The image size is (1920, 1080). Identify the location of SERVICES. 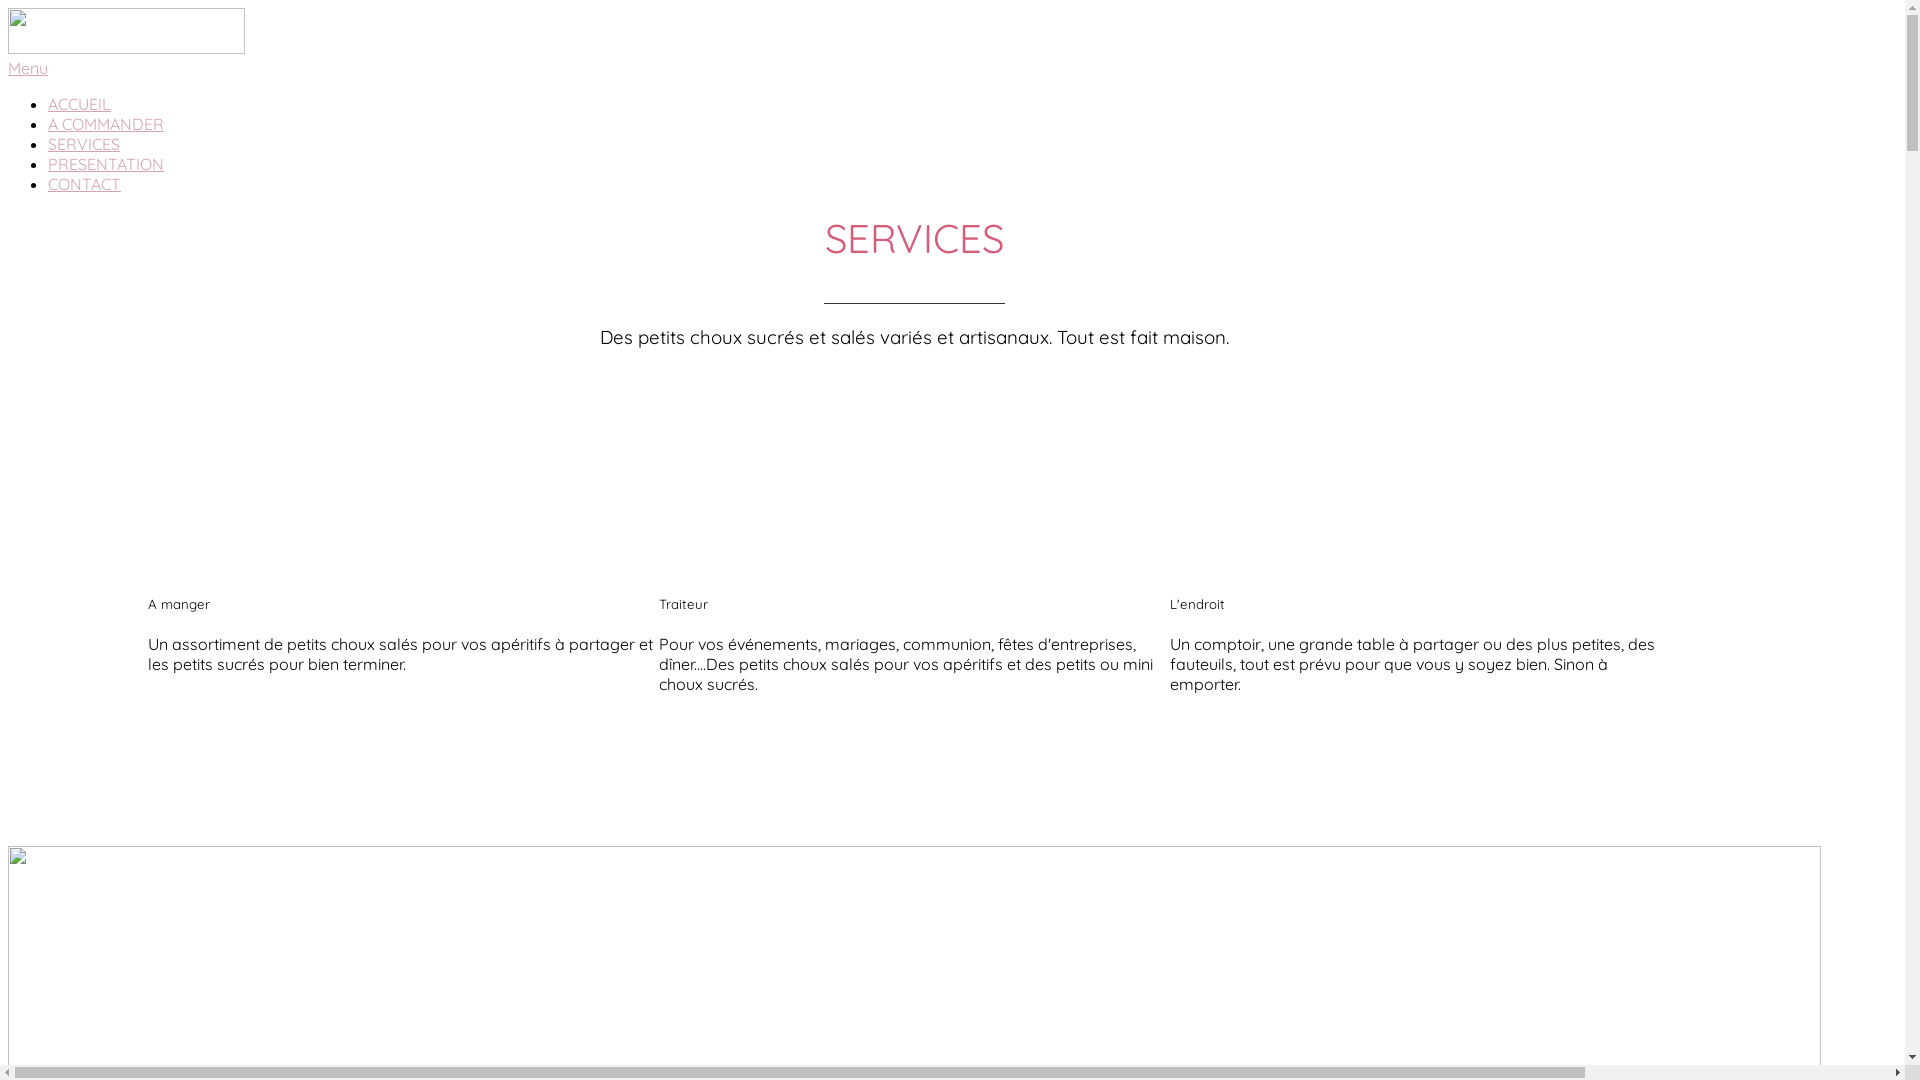
(84, 144).